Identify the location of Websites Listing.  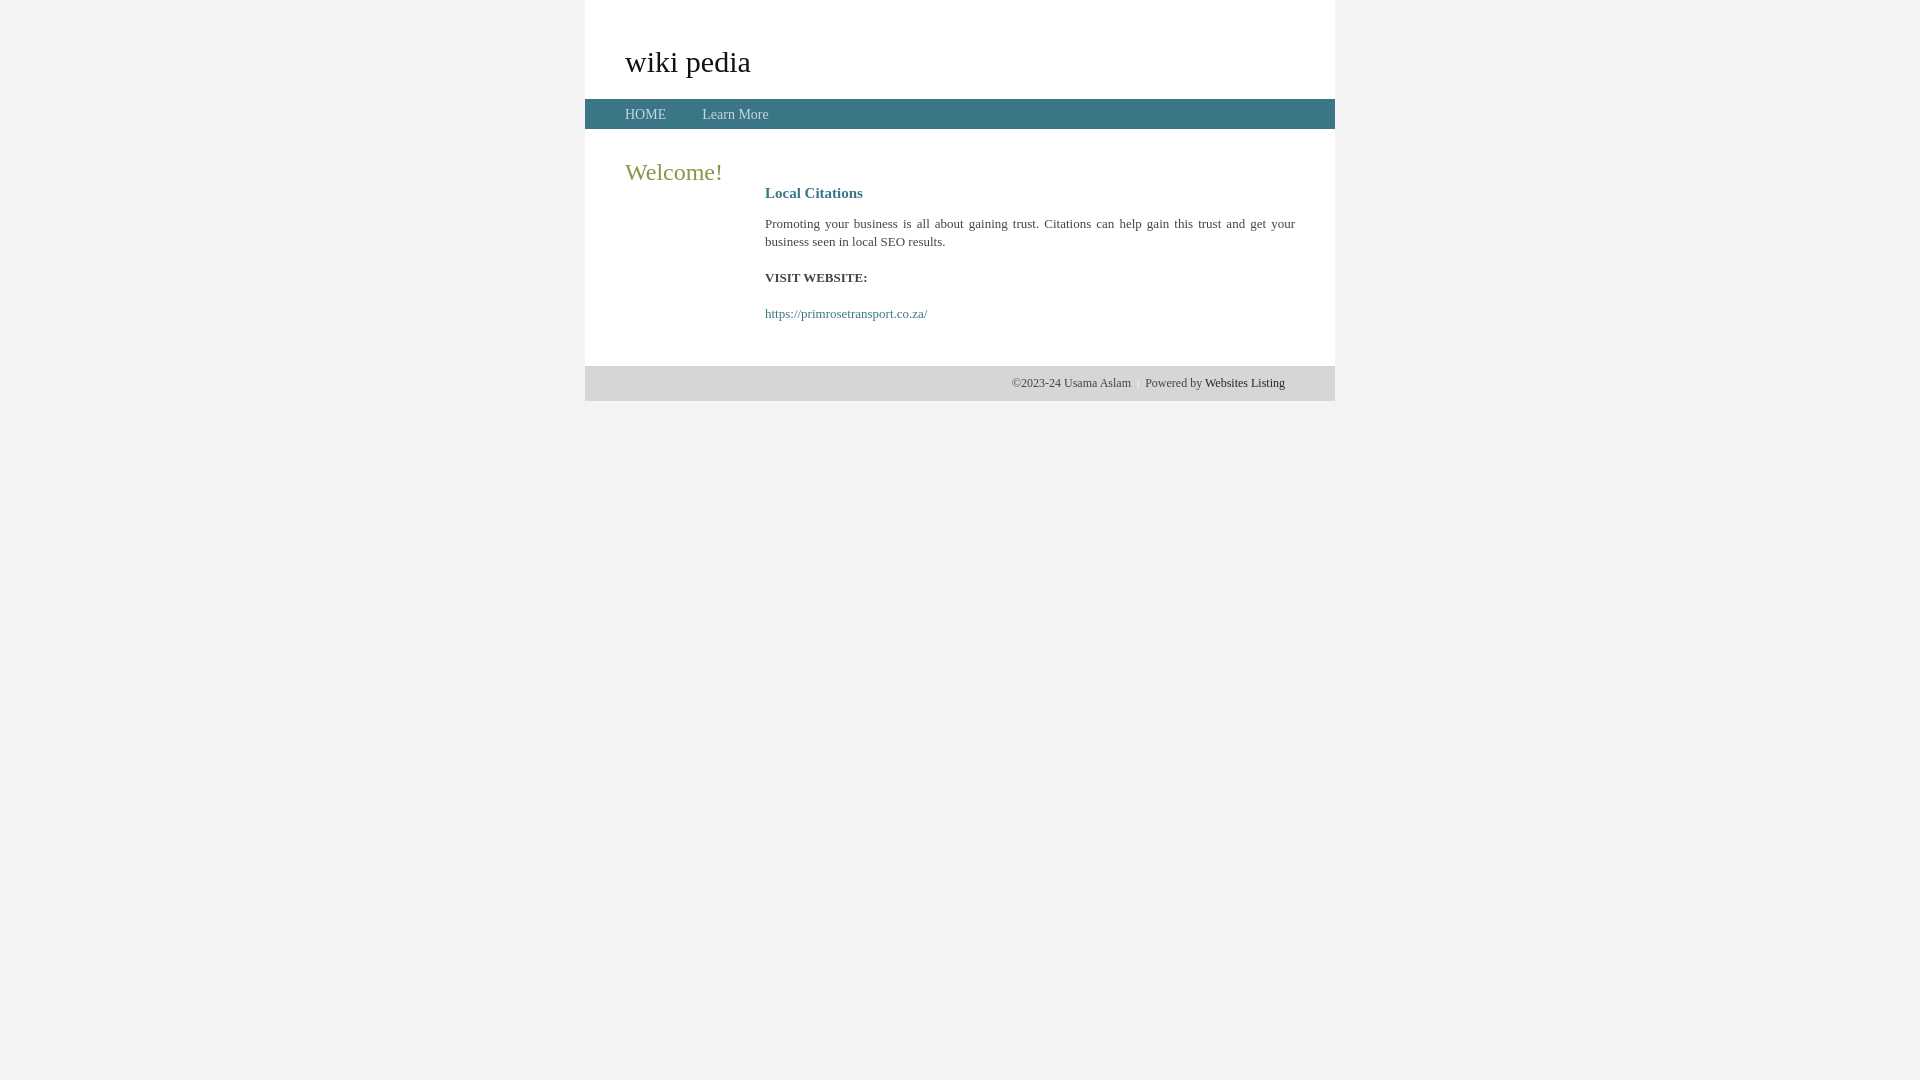
(1245, 383).